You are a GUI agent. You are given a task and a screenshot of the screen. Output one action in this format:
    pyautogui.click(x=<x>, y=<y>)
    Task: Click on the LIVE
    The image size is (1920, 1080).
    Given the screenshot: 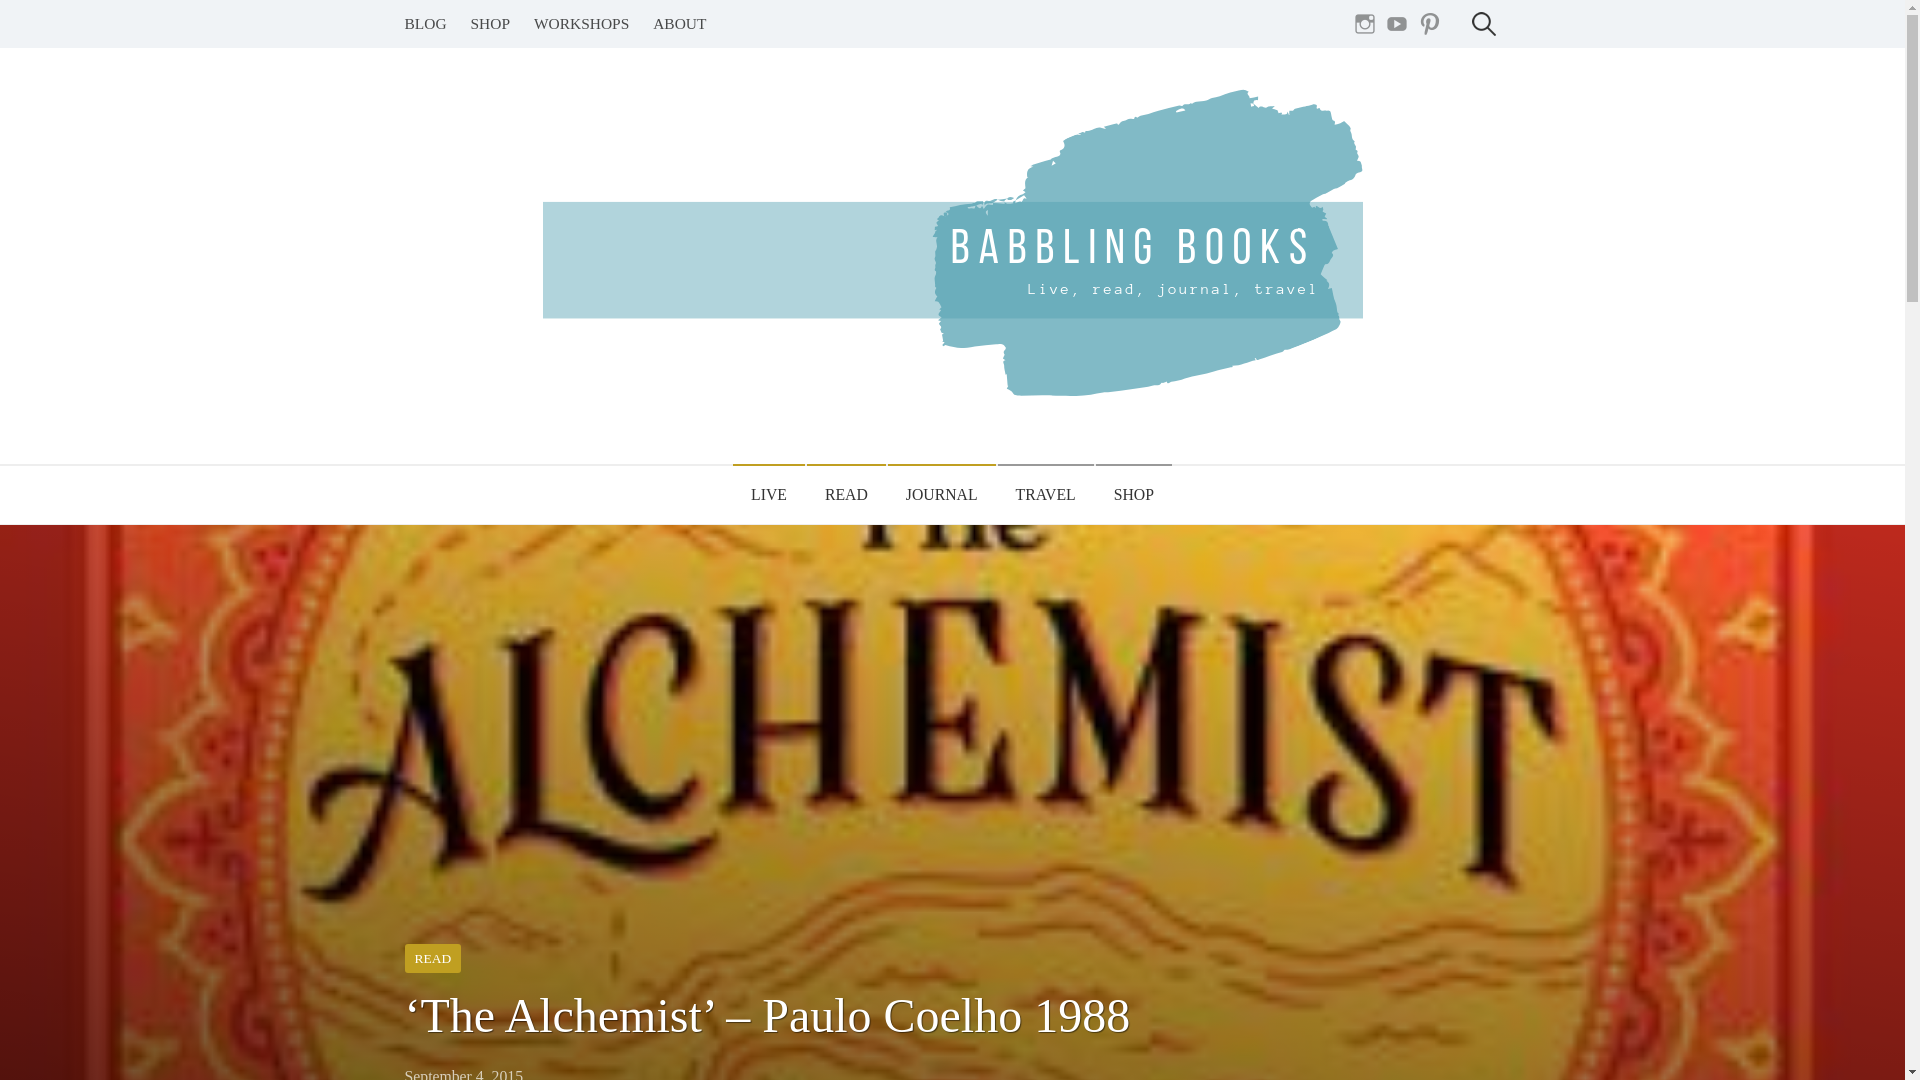 What is the action you would take?
    pyautogui.click(x=768, y=494)
    